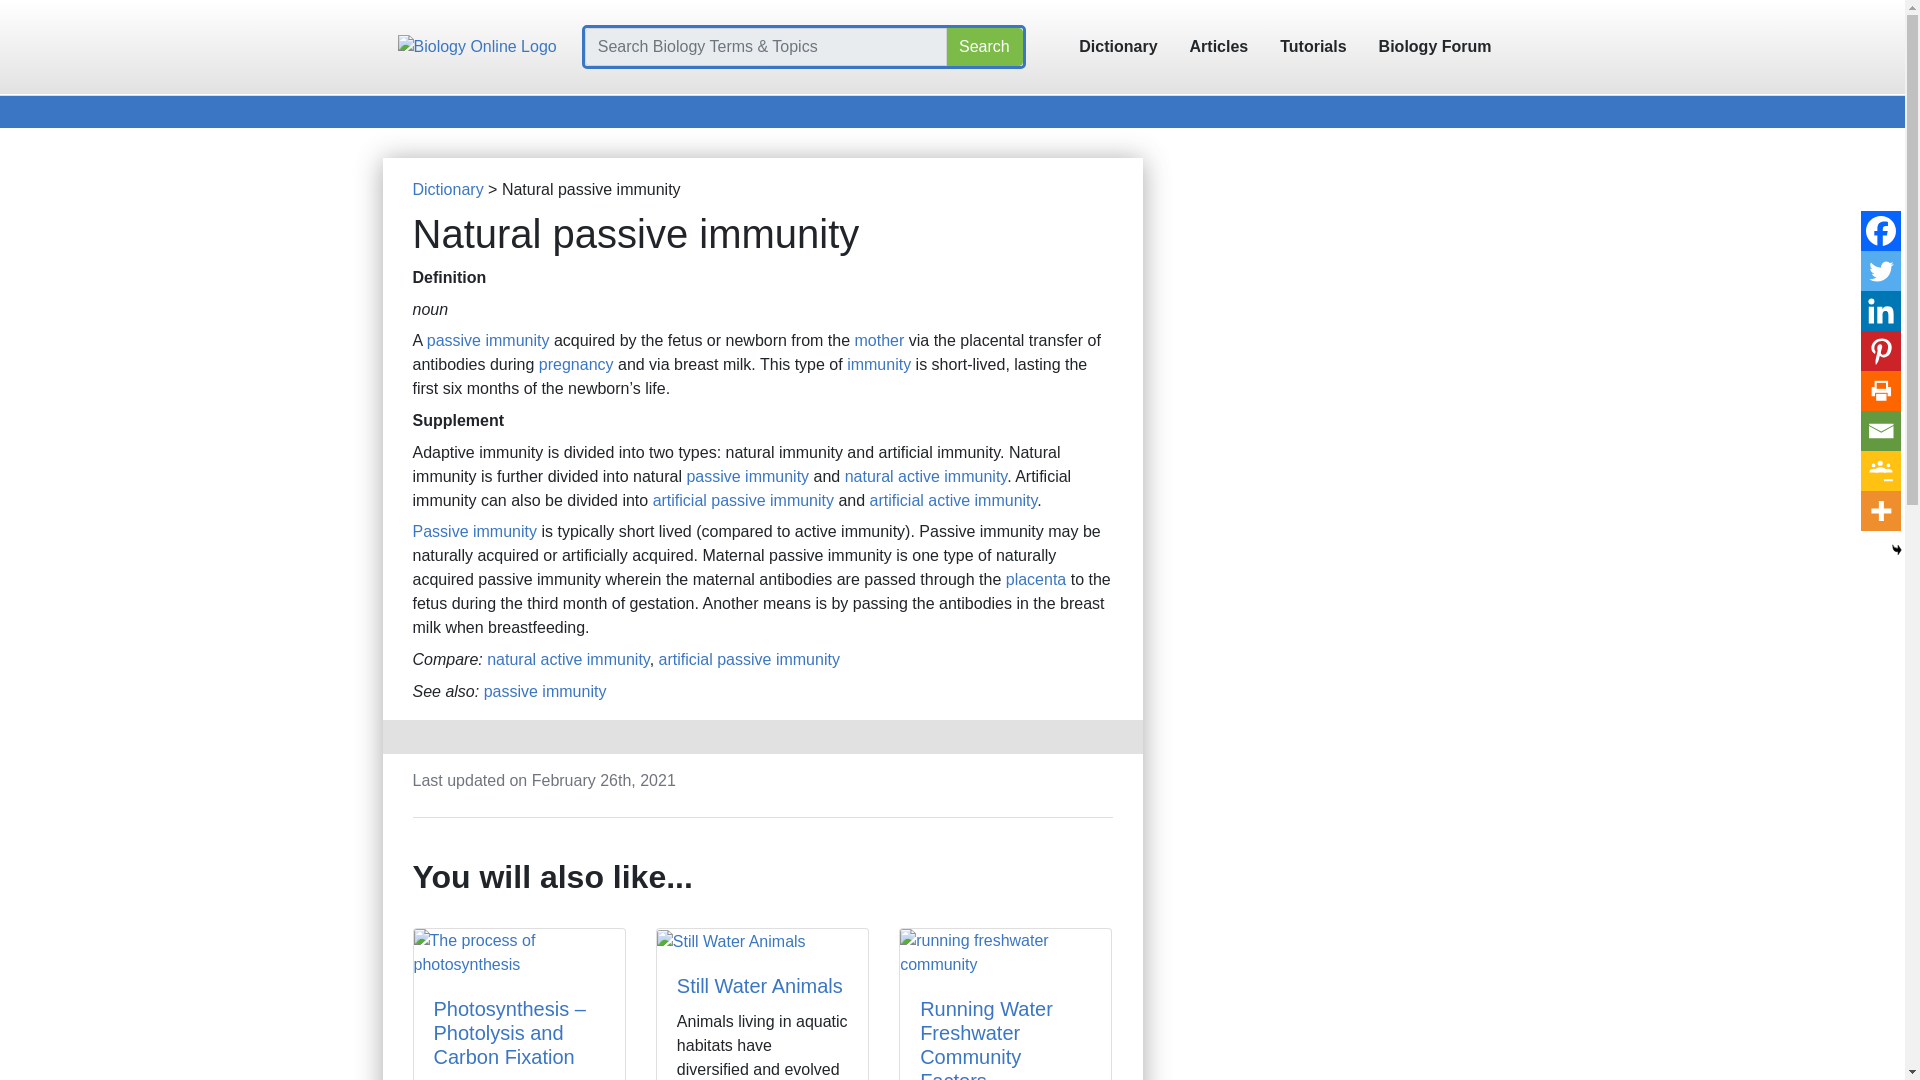 The image size is (1920, 1080). I want to click on Running Water Freshwater Community Factors, so click(986, 1038).